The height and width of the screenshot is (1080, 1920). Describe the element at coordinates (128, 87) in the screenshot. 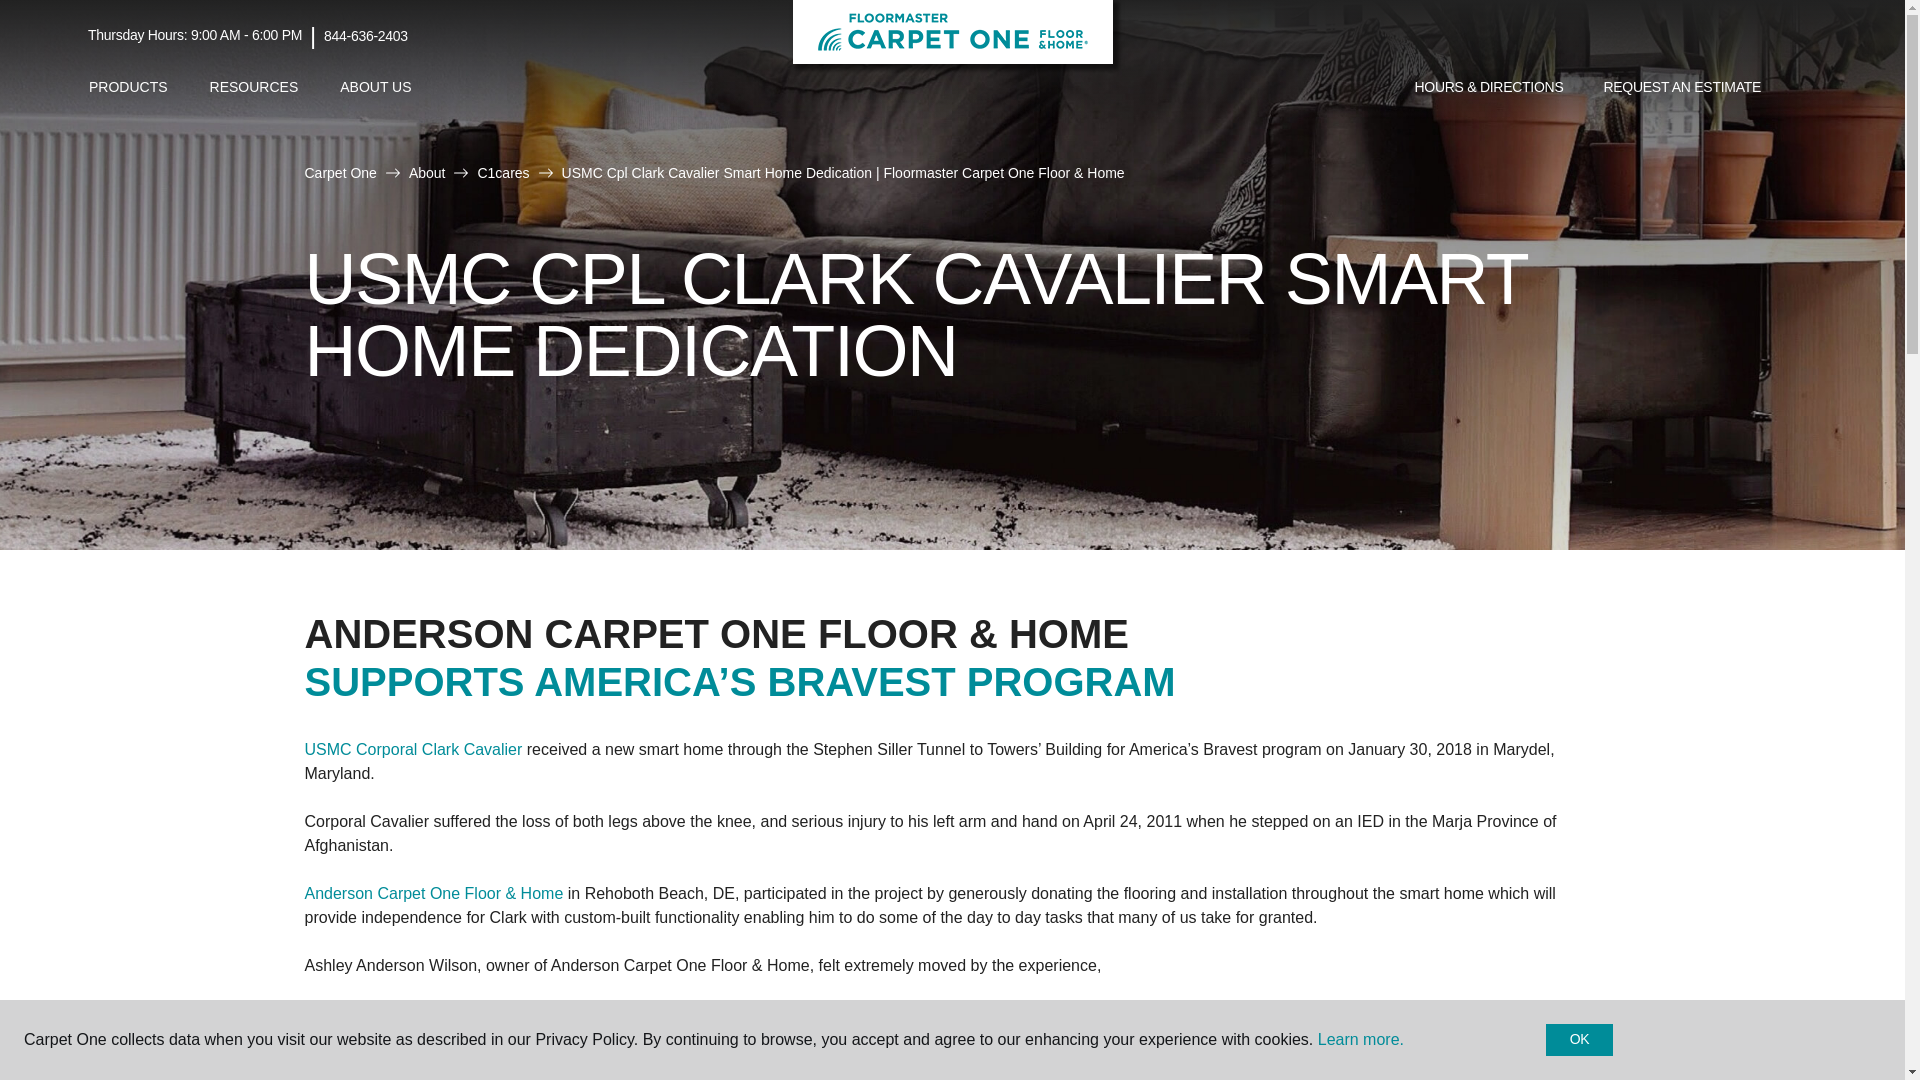

I see `PRODUCTS` at that location.